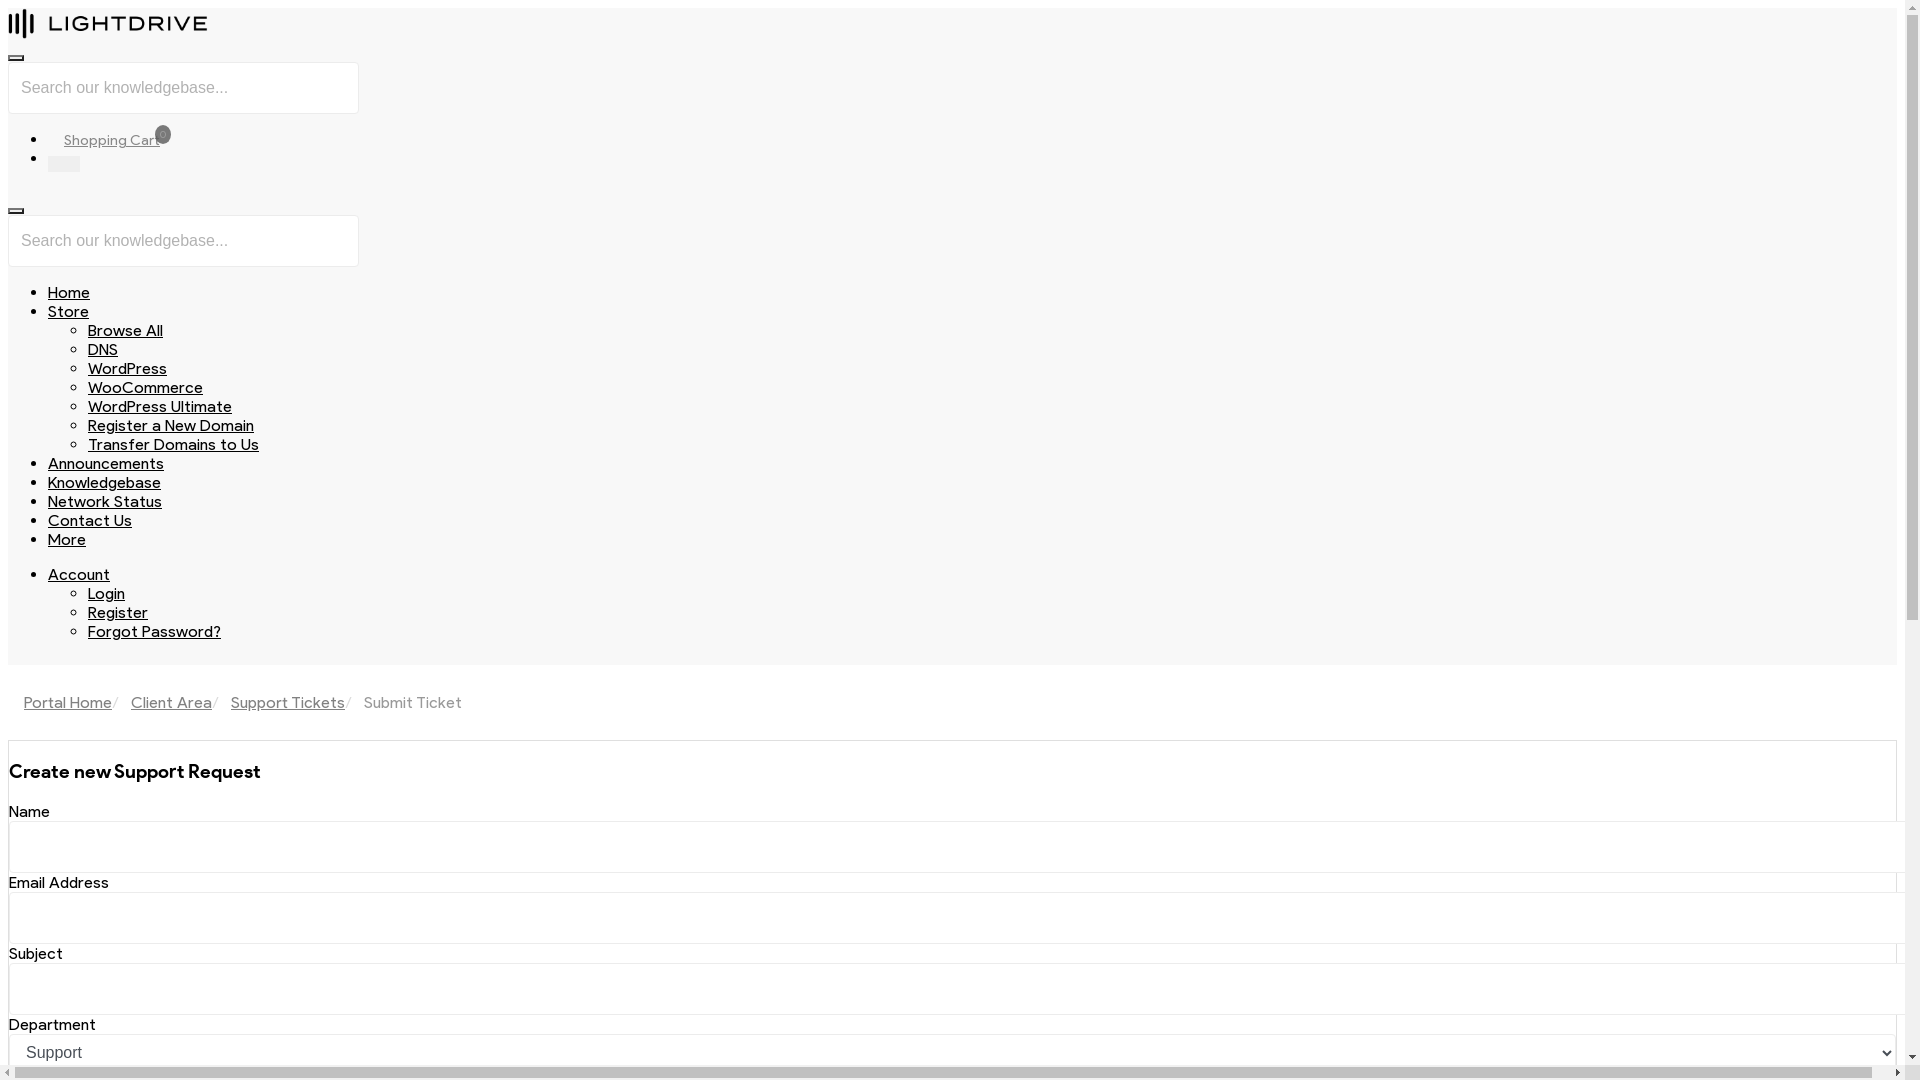  What do you see at coordinates (154, 632) in the screenshot?
I see `Forgot Password?` at bounding box center [154, 632].